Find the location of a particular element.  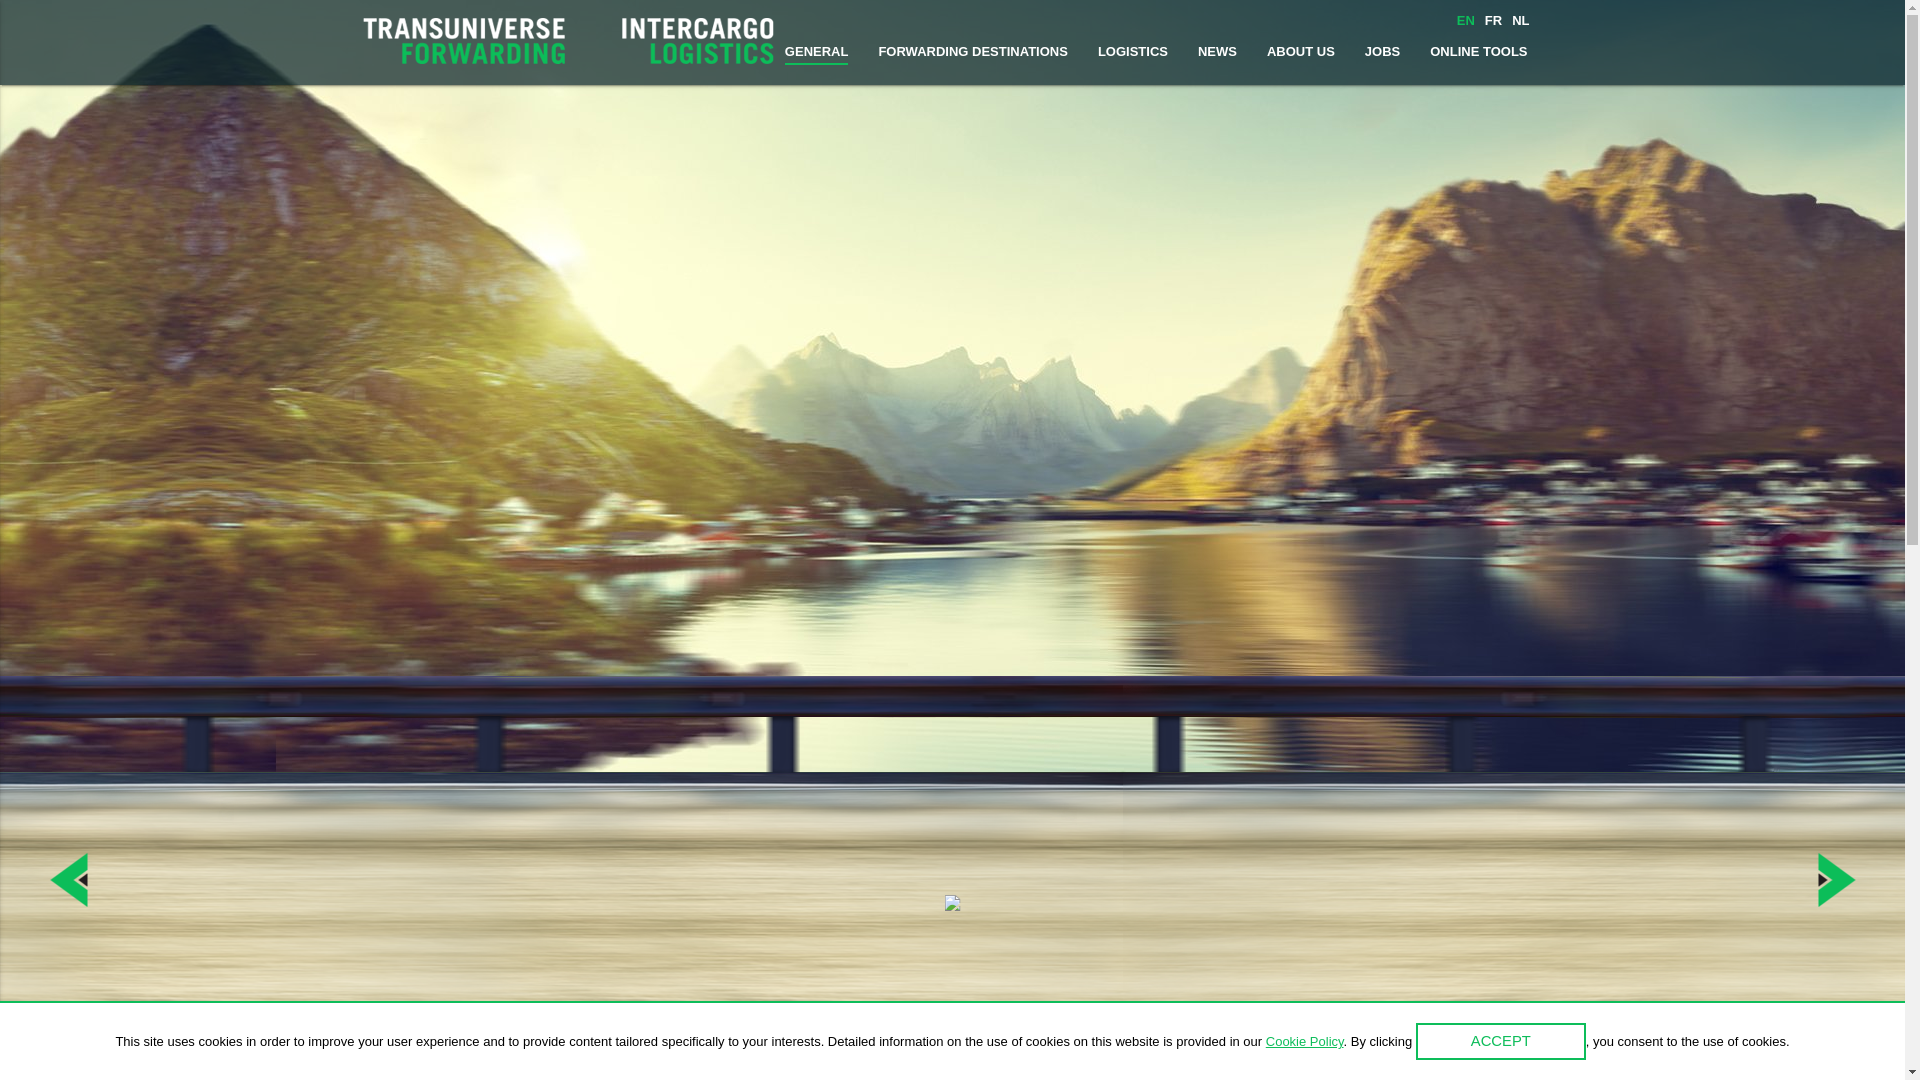

FORWARDING DESTINATIONS is located at coordinates (972, 52).